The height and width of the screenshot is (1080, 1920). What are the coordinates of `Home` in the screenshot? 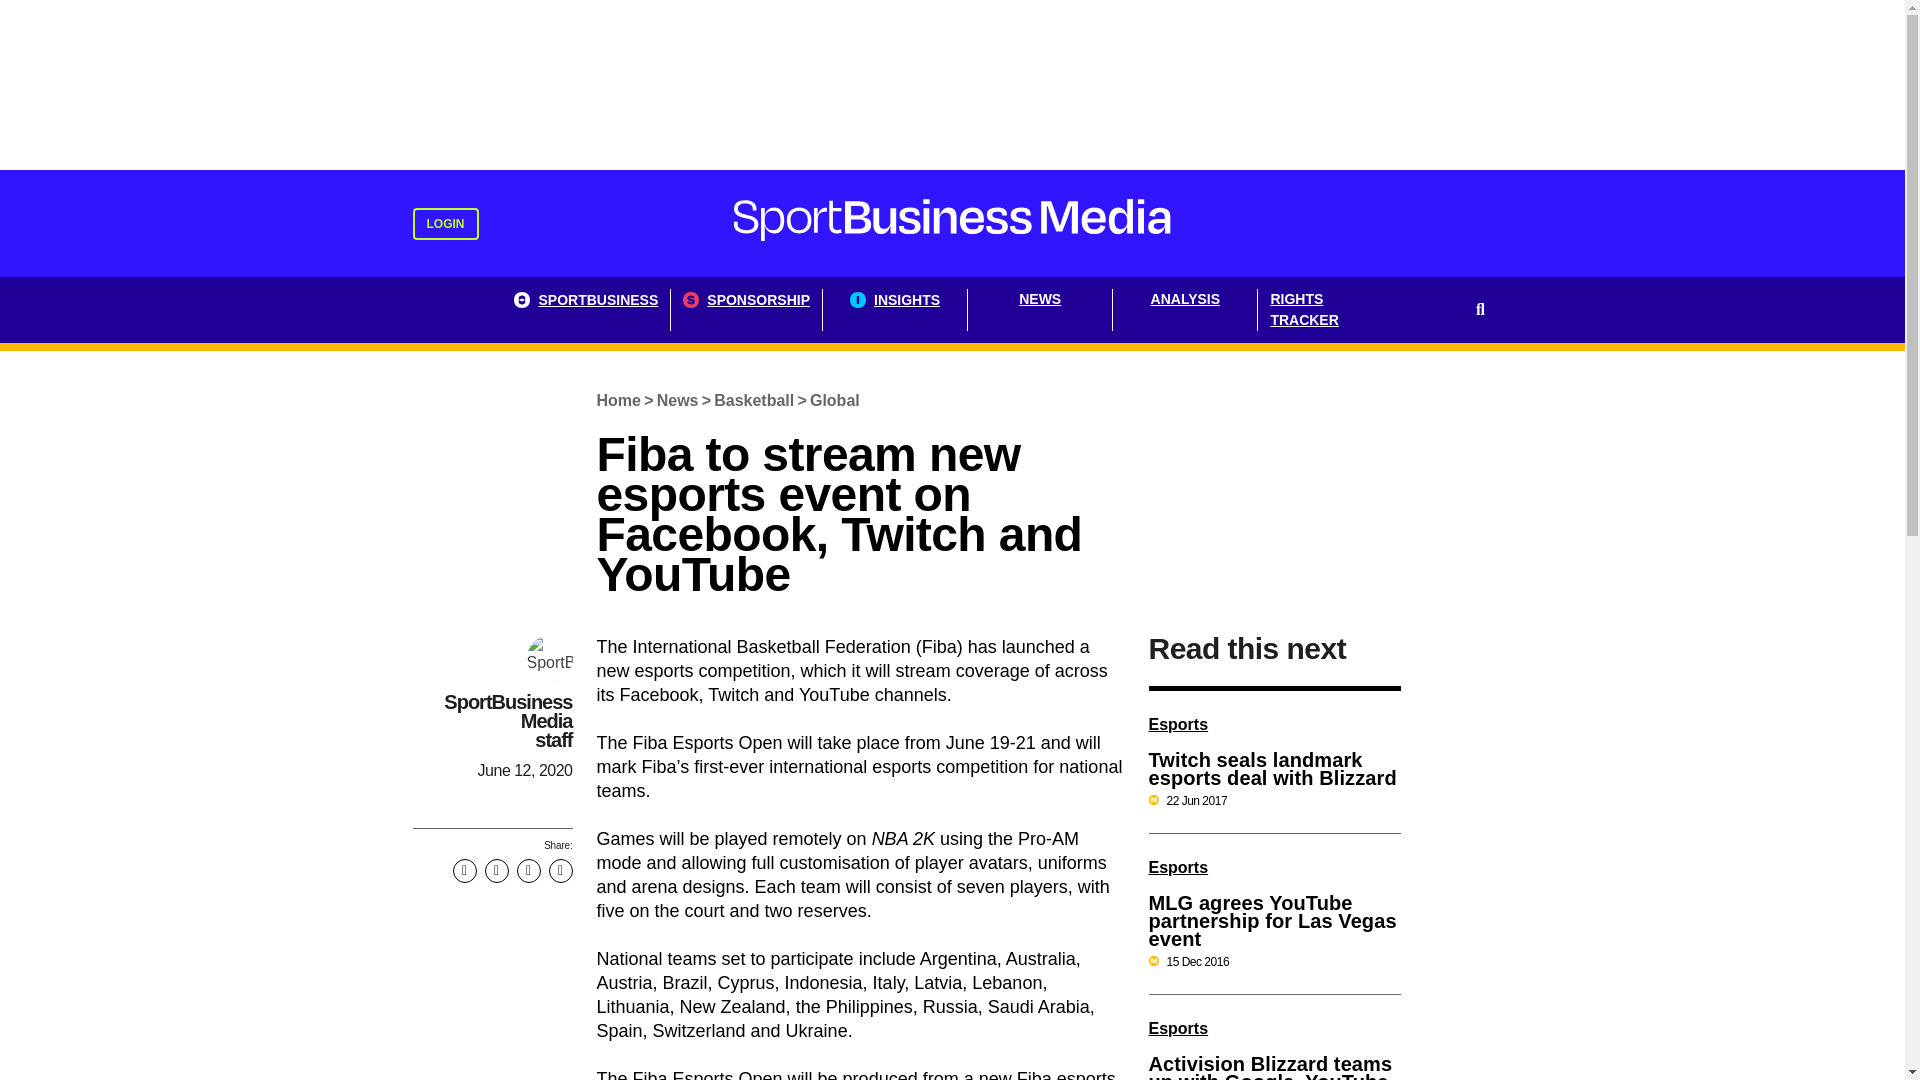 It's located at (619, 400).